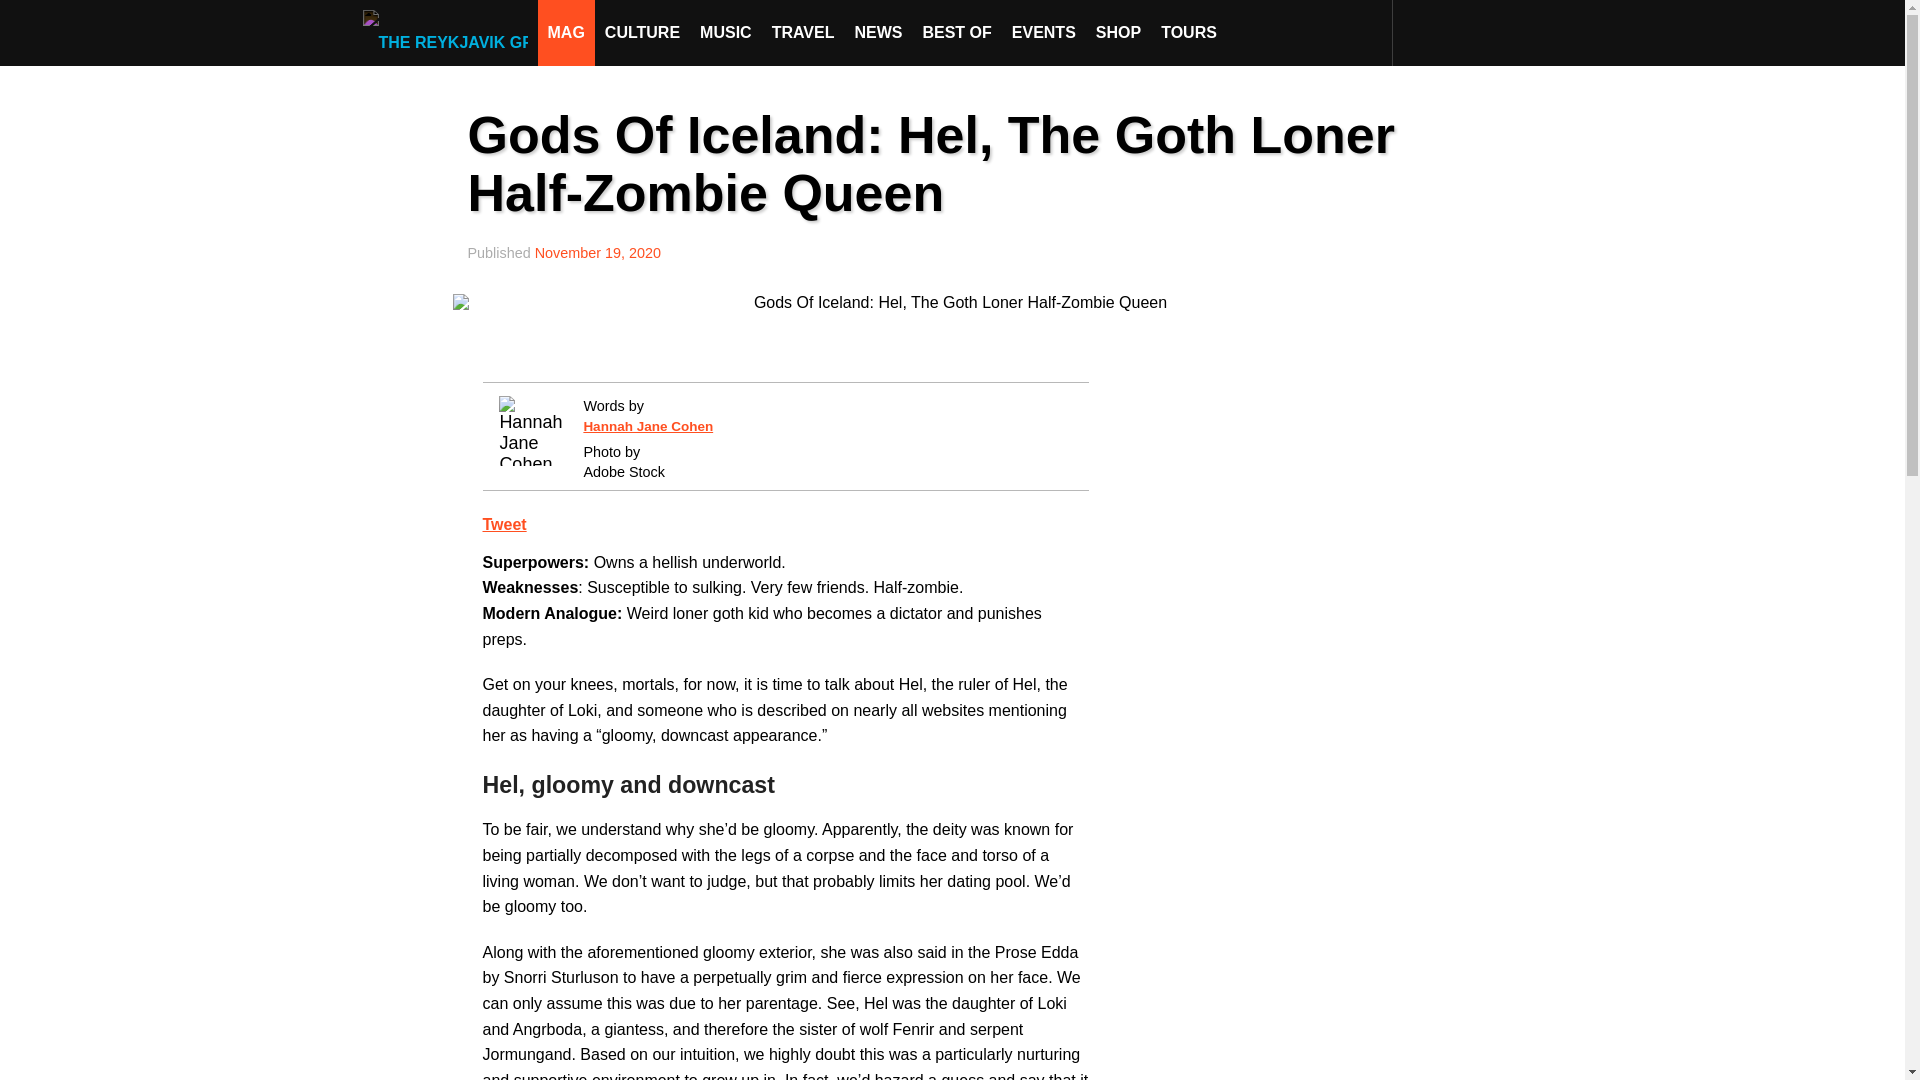 This screenshot has width=1920, height=1080. I want to click on SHOP, so click(1118, 32).